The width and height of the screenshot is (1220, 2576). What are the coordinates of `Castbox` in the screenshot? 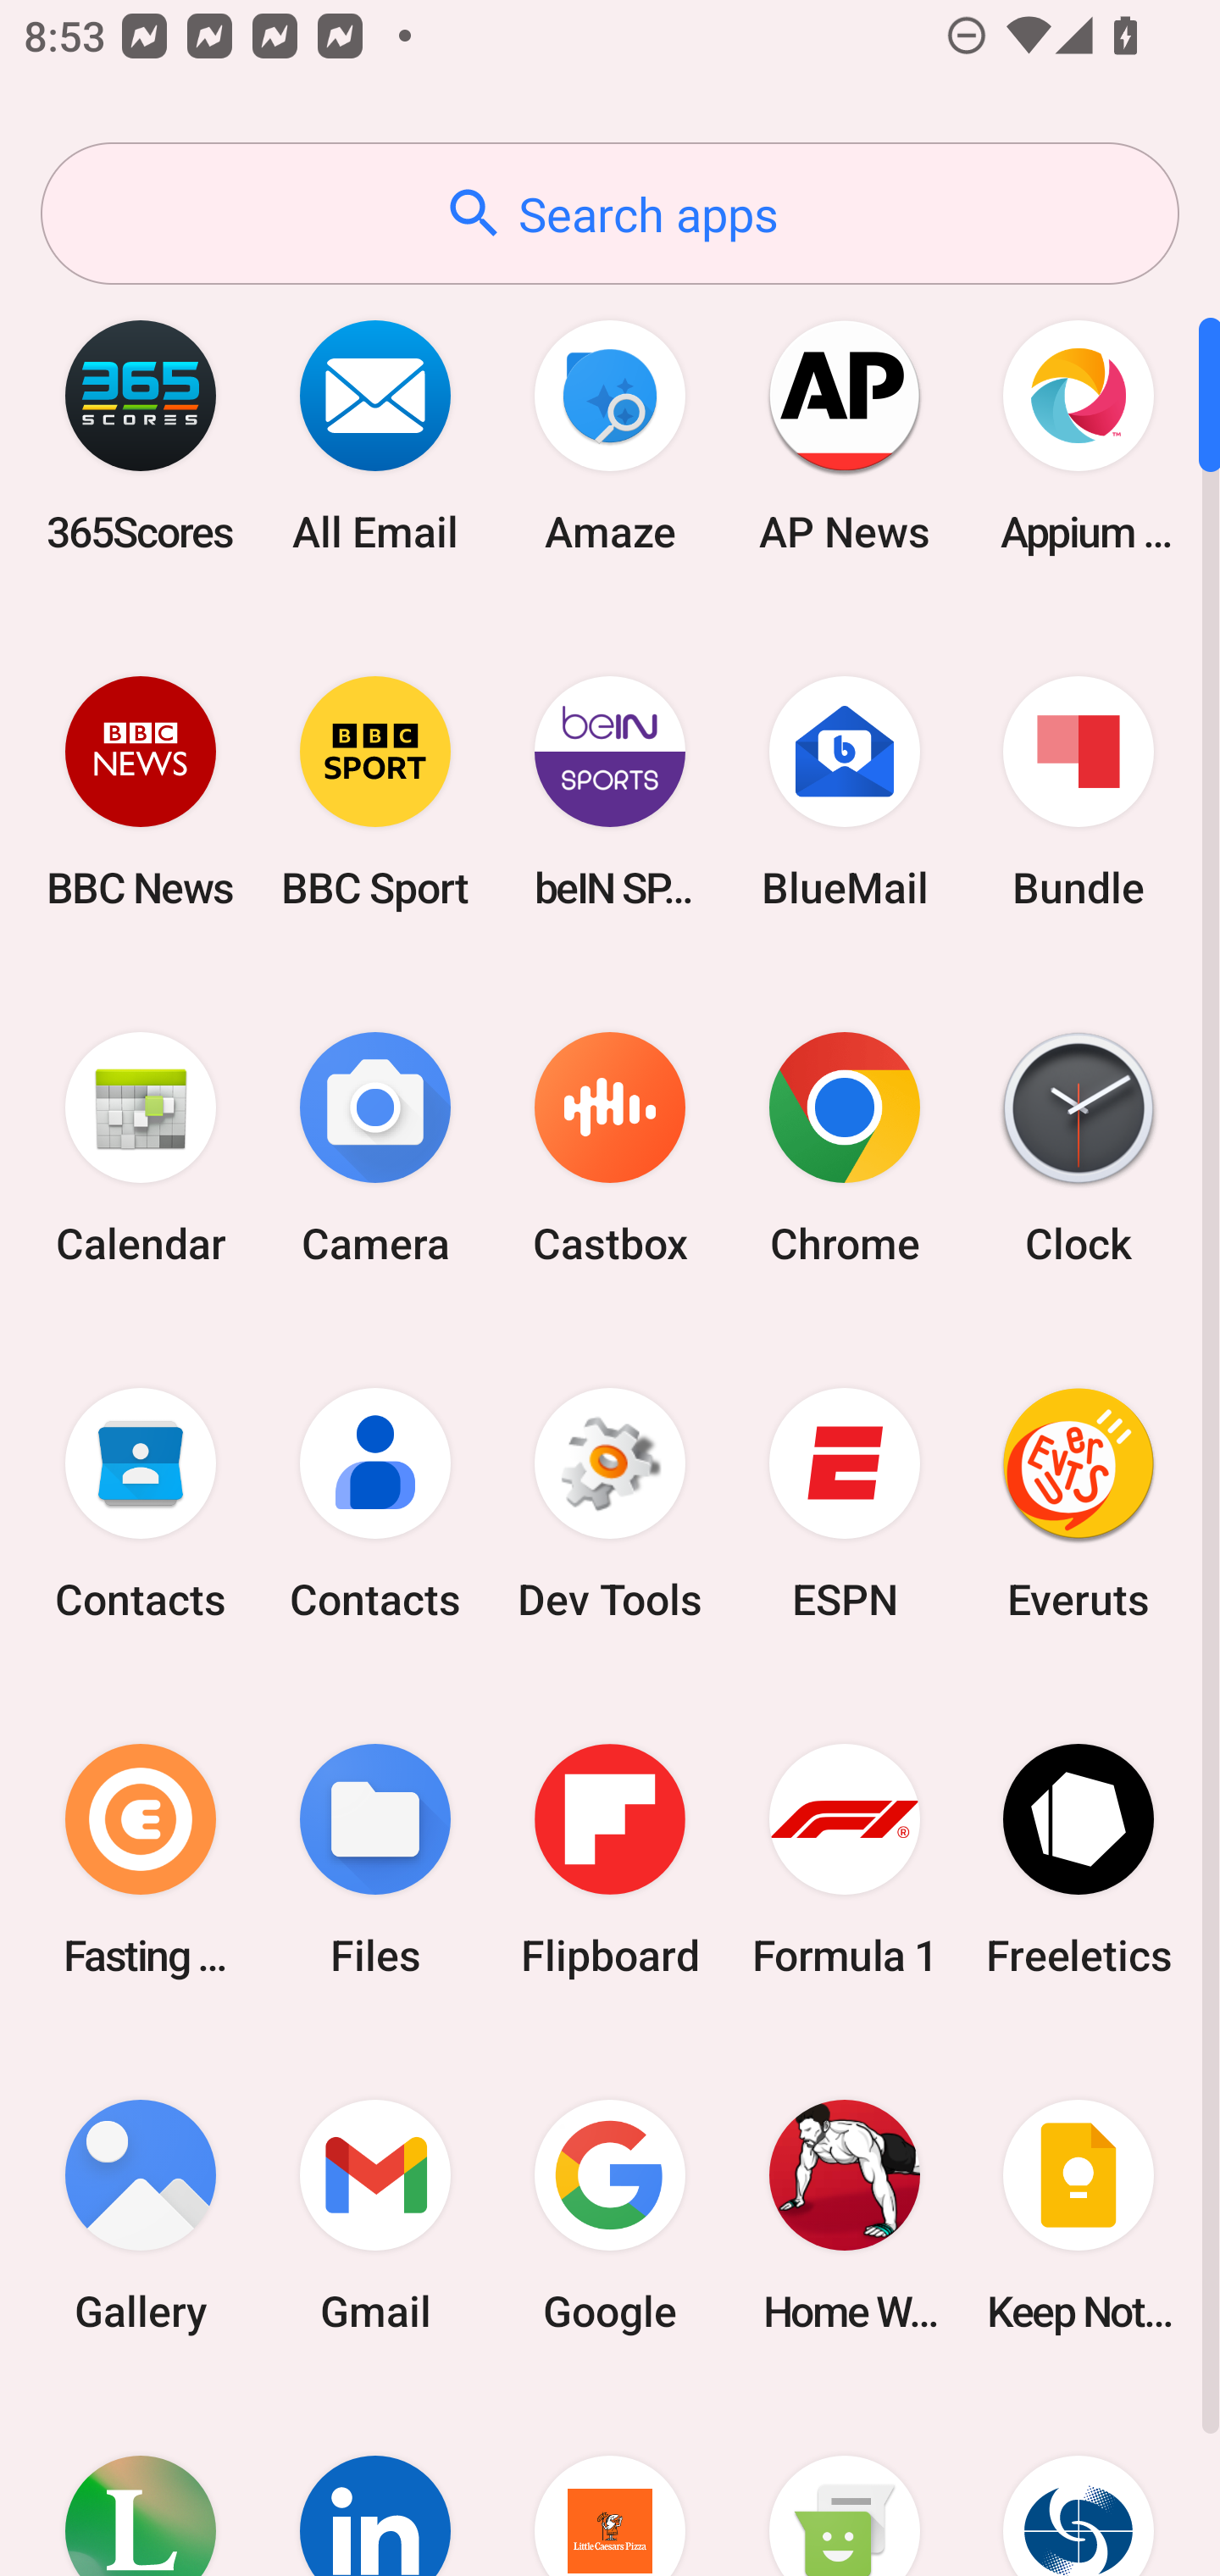 It's located at (610, 1149).